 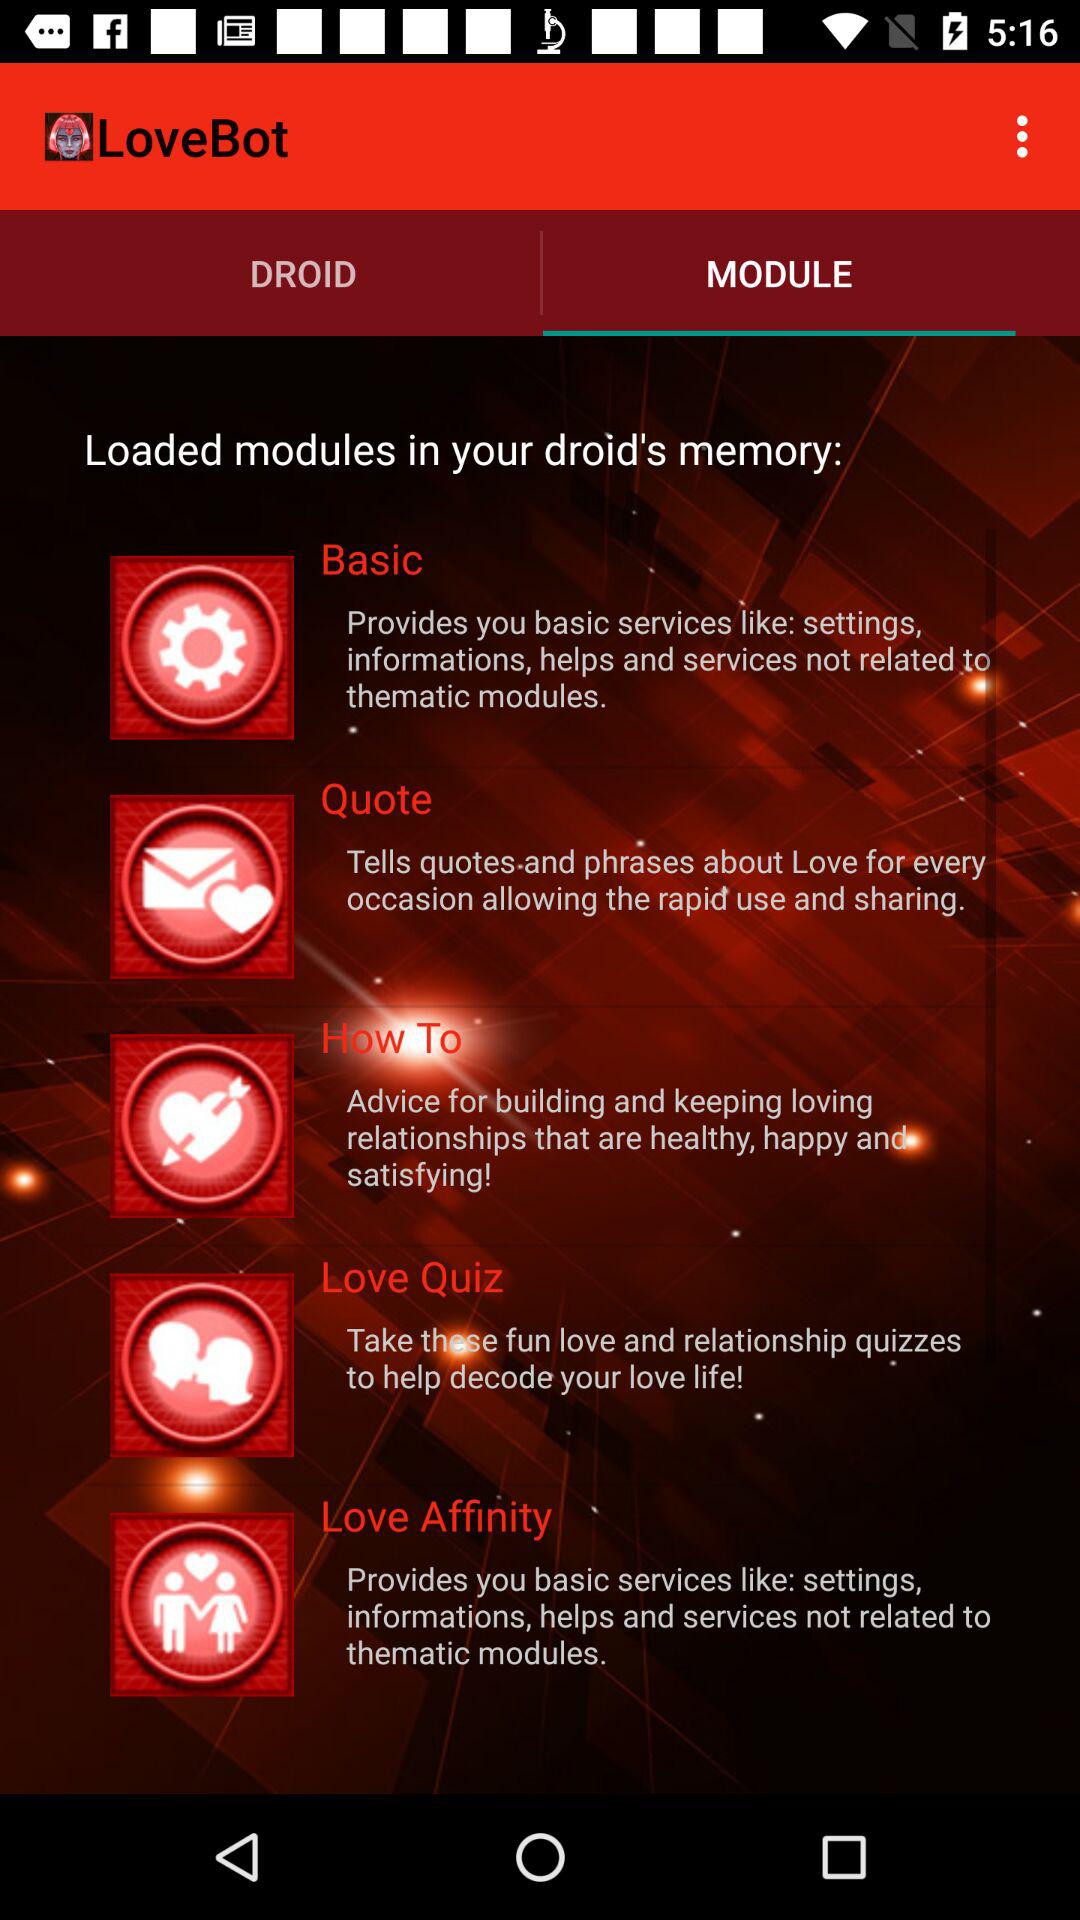 I want to click on flip to the advice for building icon, so click(x=658, y=1136).